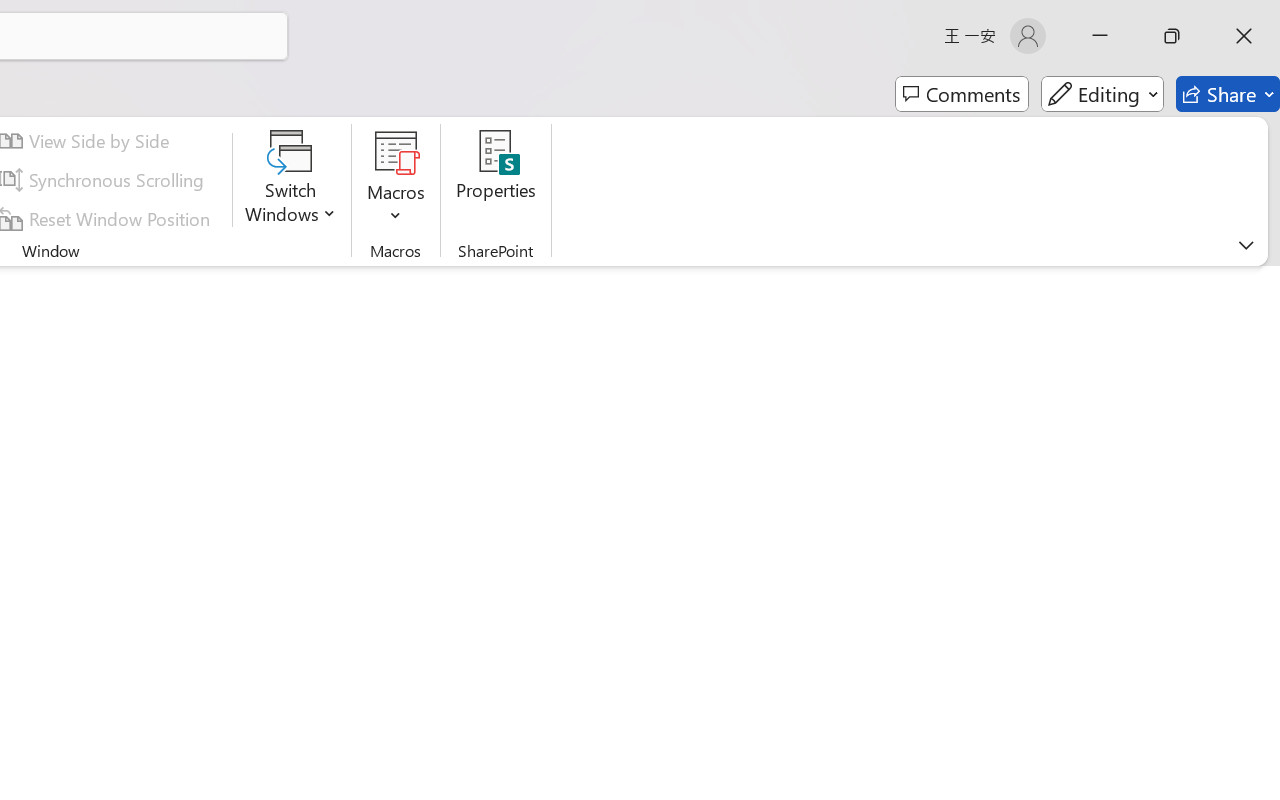  What do you see at coordinates (1100, 36) in the screenshot?
I see `Minimize` at bounding box center [1100, 36].